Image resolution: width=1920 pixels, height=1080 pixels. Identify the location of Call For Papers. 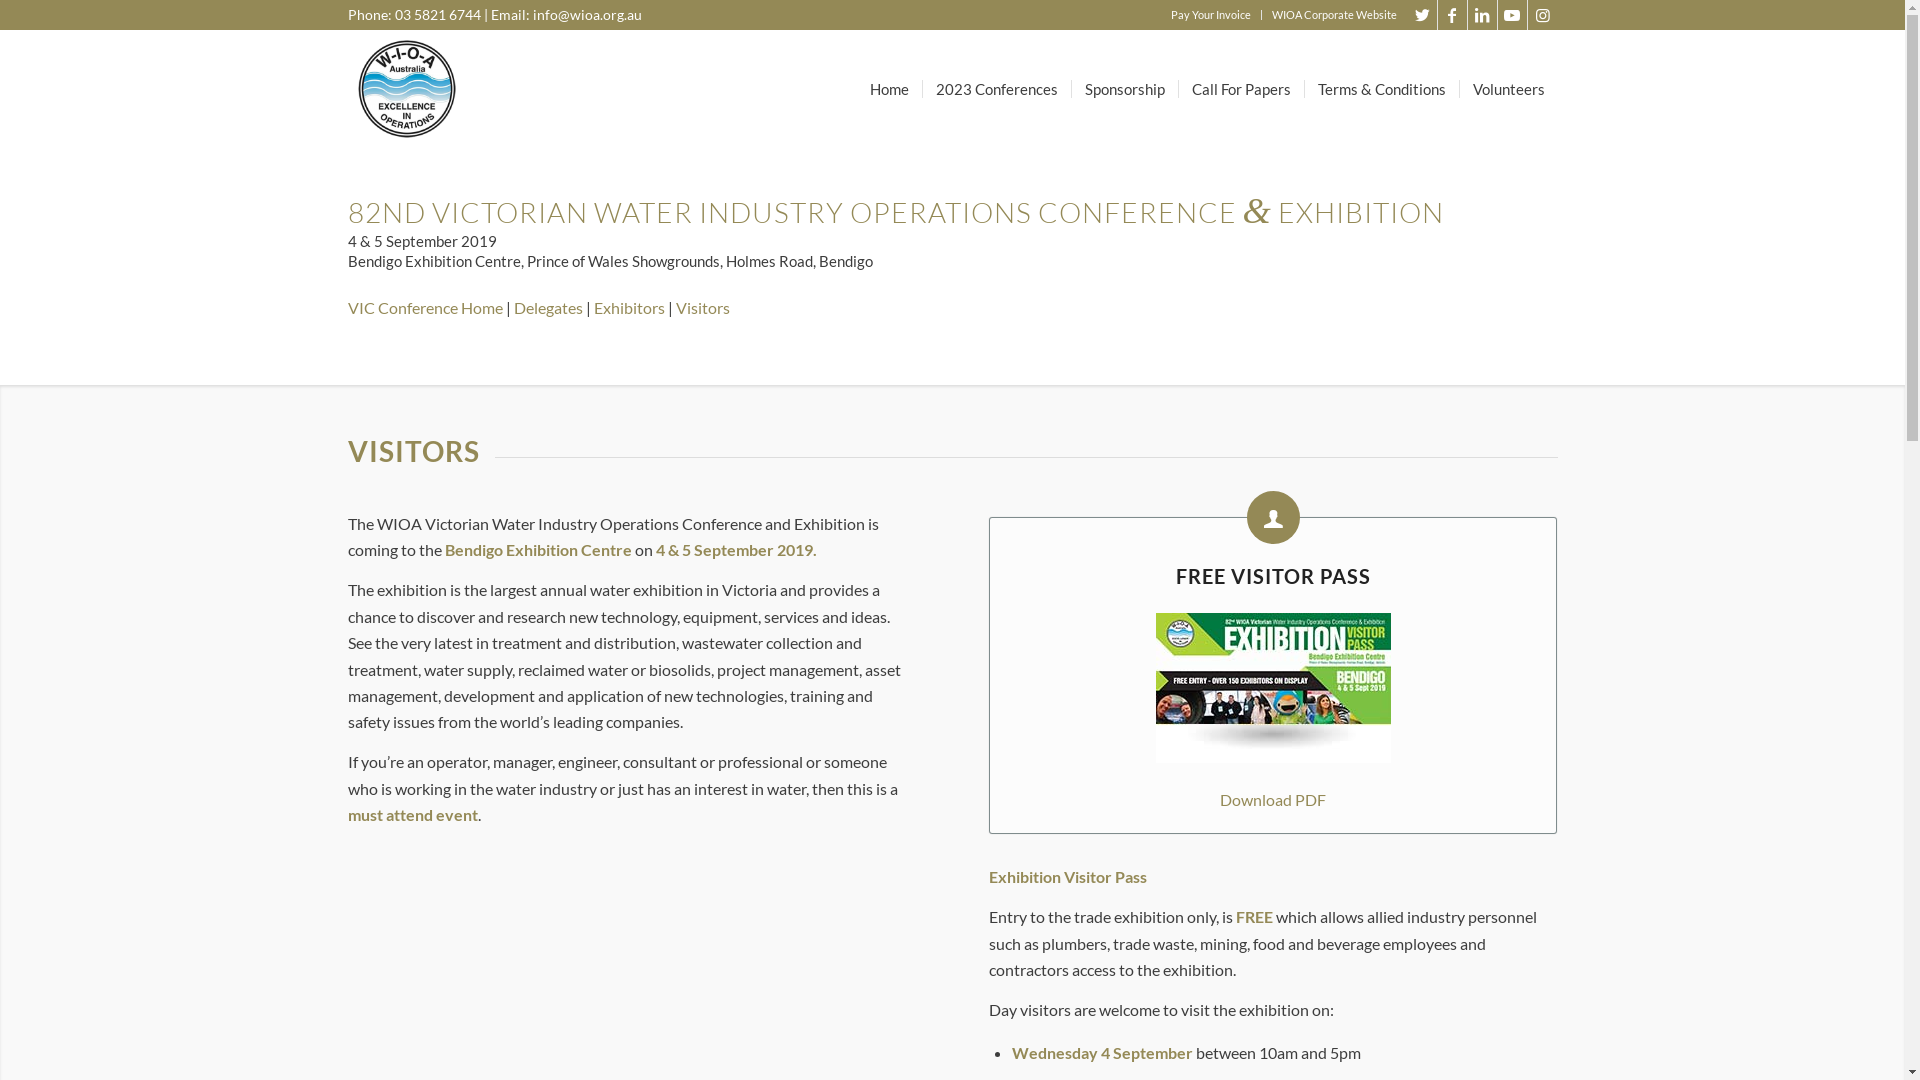
(1241, 89).